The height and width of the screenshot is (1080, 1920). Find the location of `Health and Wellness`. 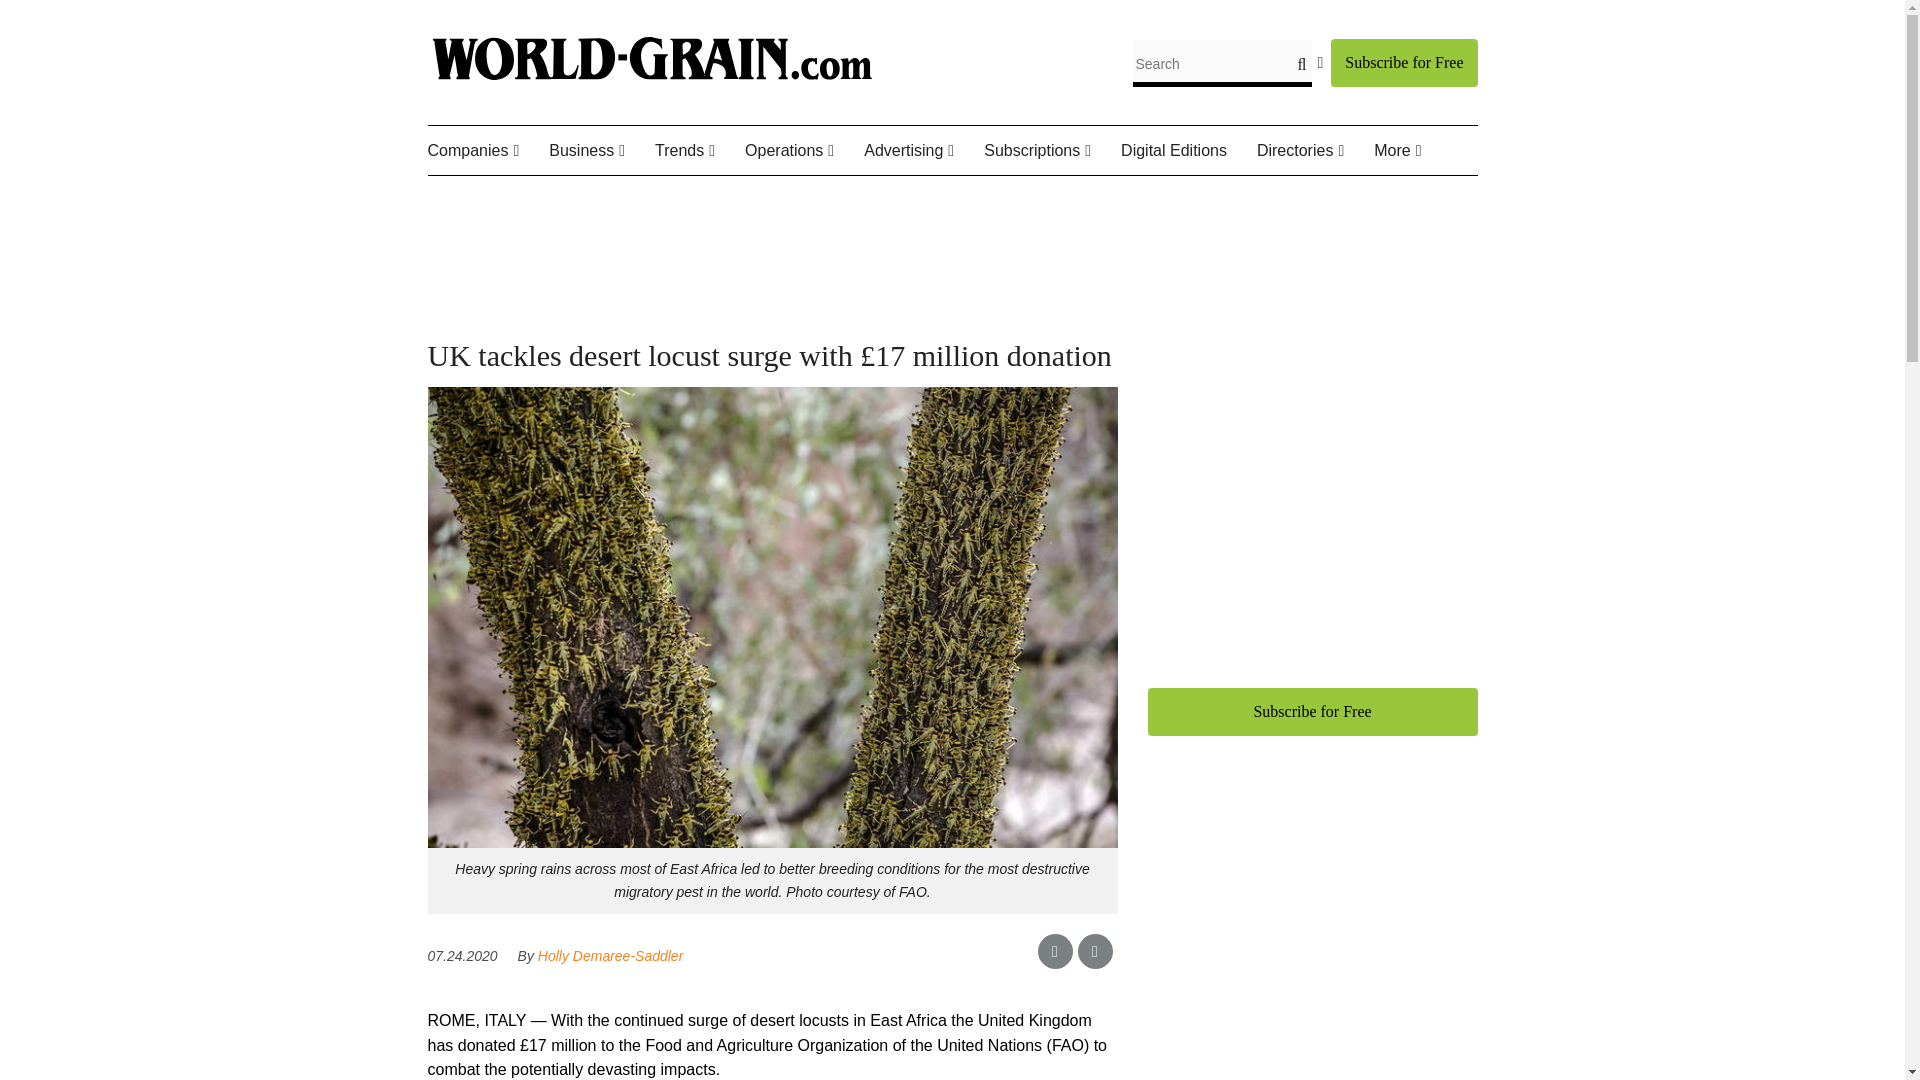

Health and Wellness is located at coordinates (764, 198).